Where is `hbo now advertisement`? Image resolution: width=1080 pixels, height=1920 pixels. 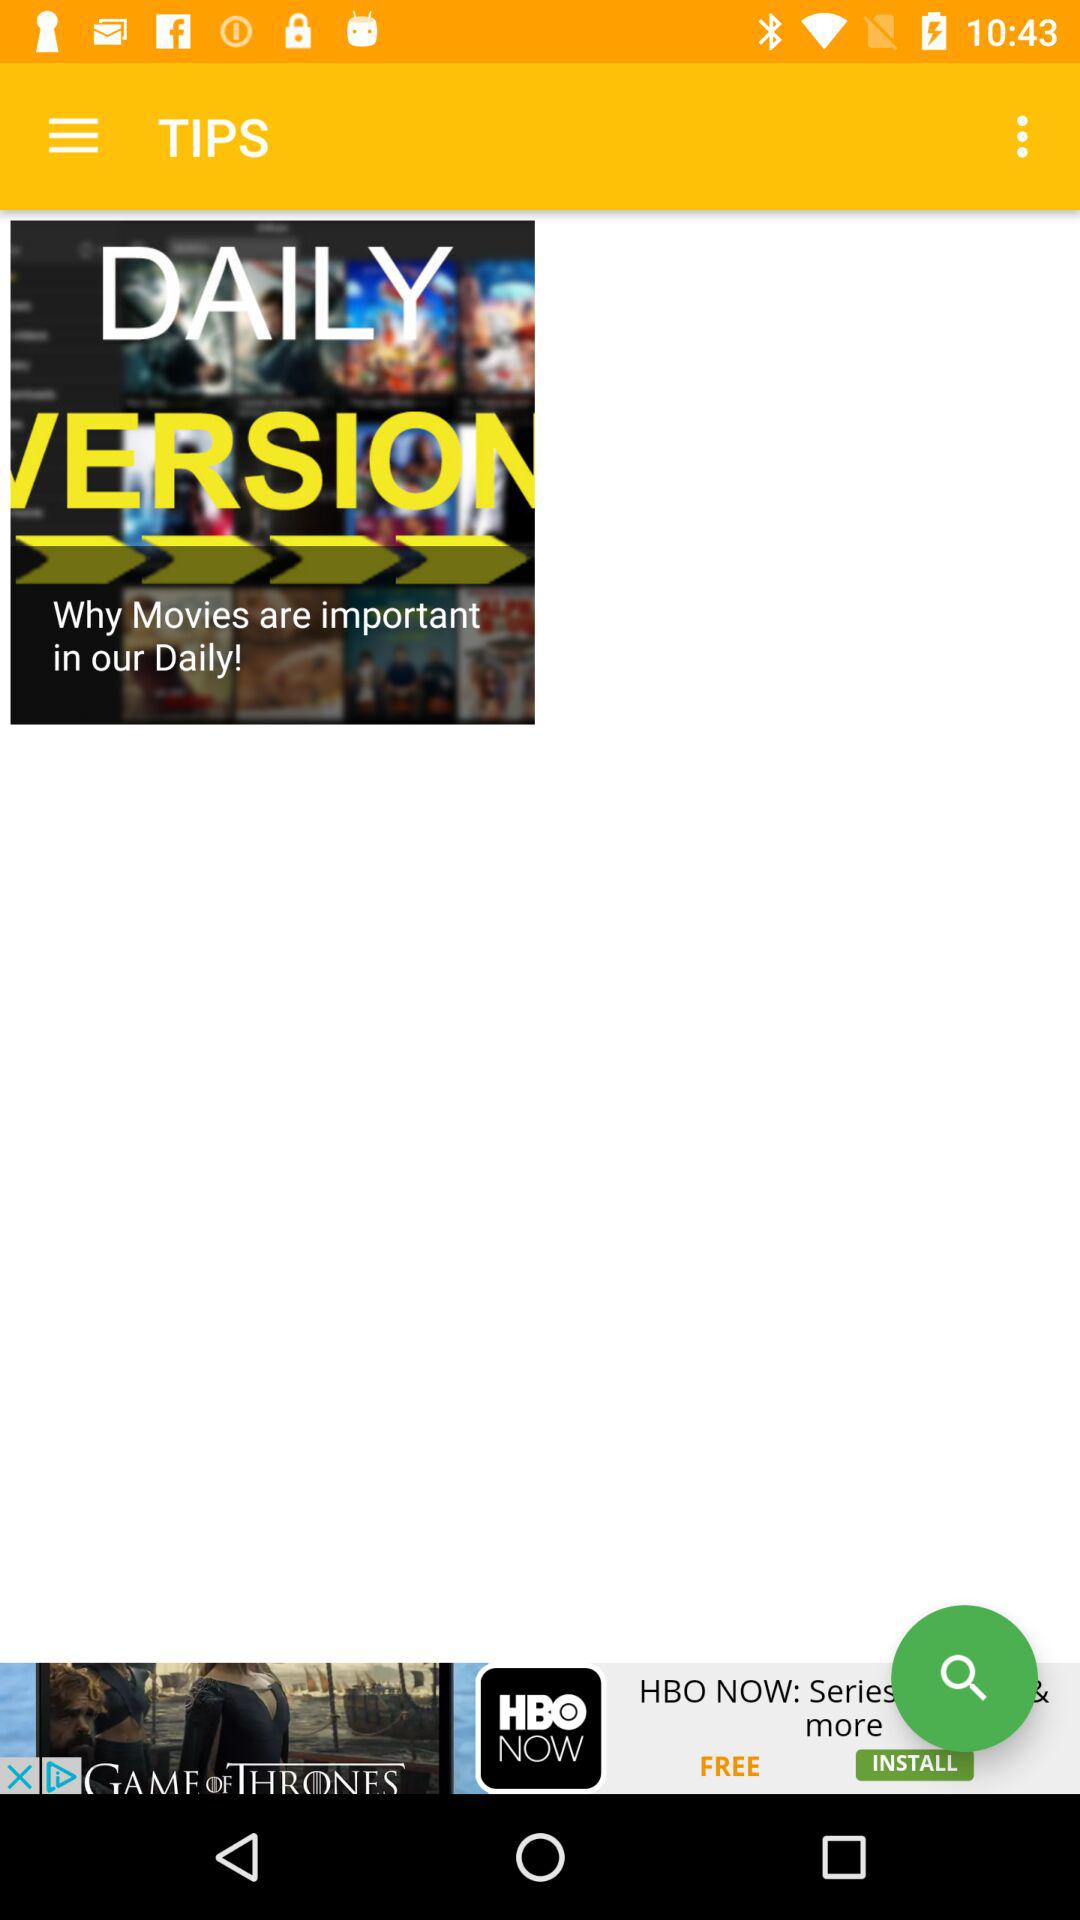 hbo now advertisement is located at coordinates (540, 1728).